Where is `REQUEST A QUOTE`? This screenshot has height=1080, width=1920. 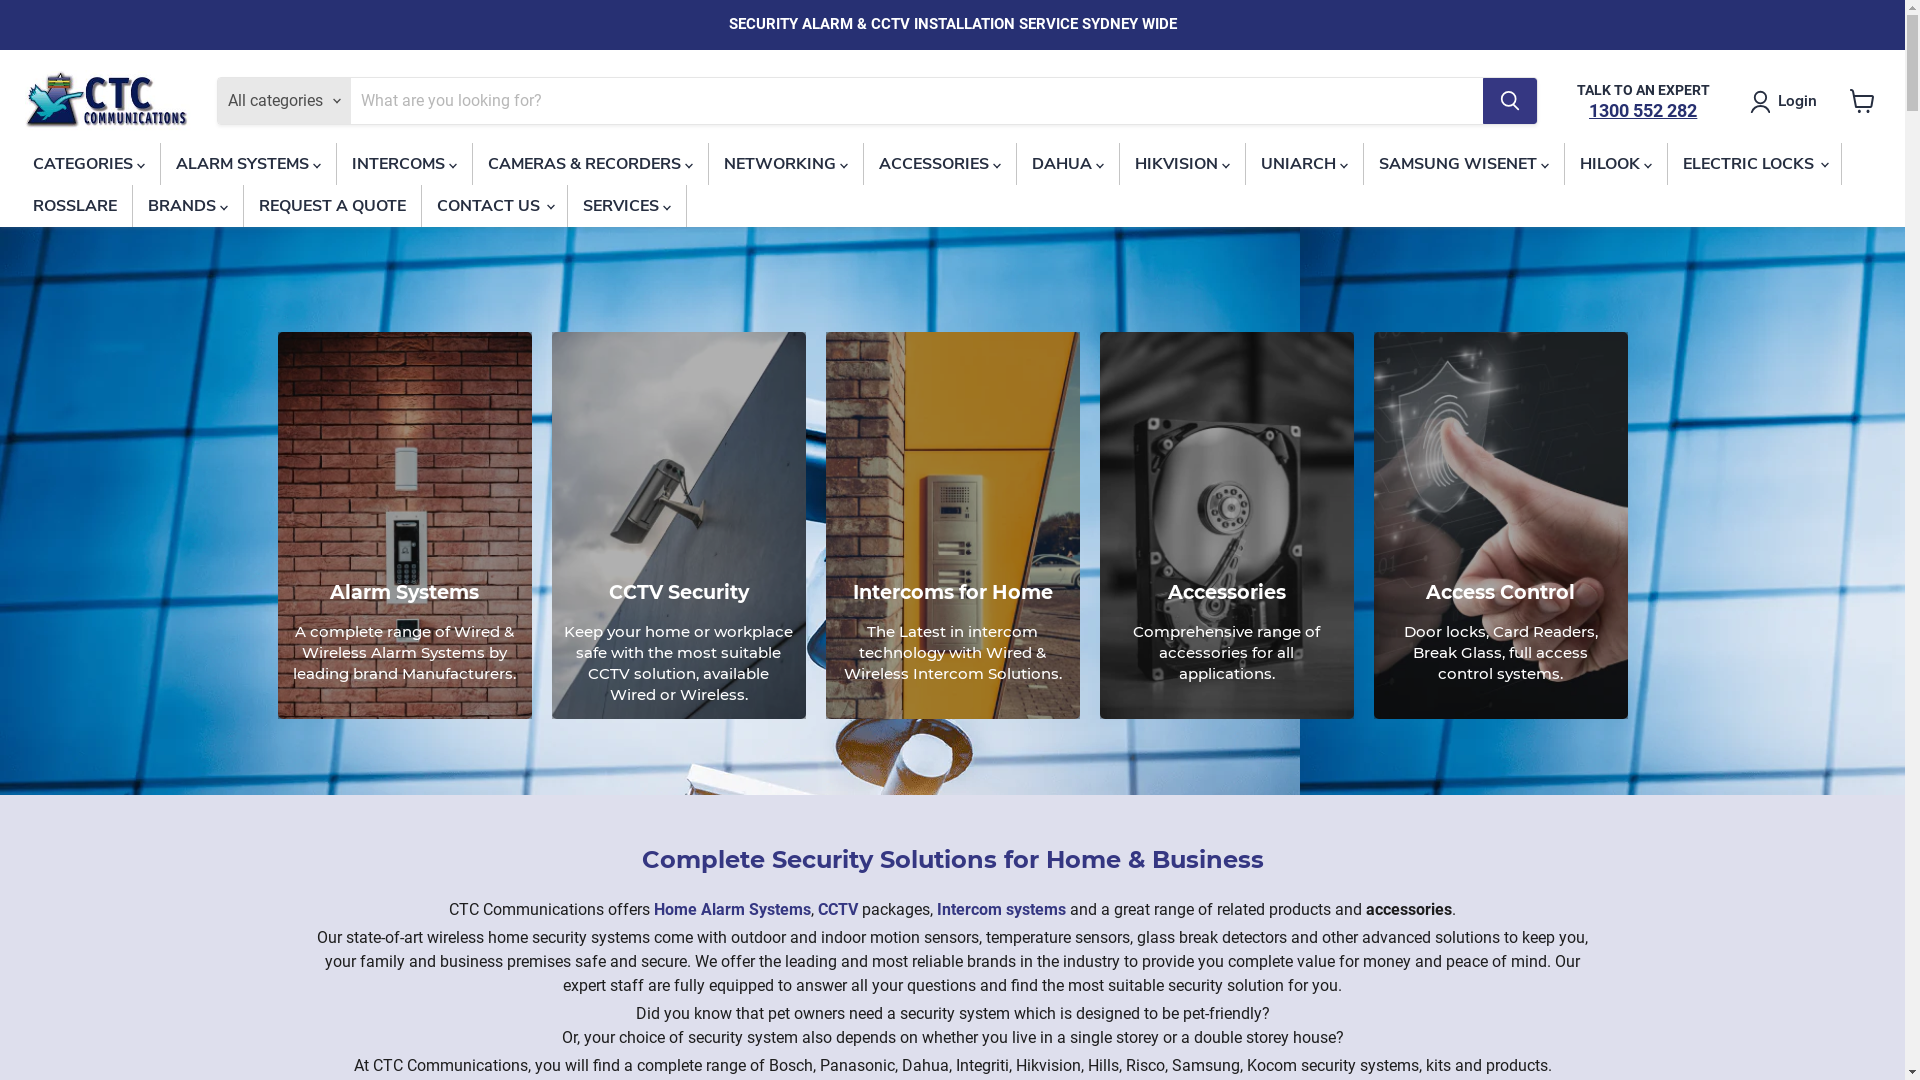
REQUEST A QUOTE is located at coordinates (332, 206).